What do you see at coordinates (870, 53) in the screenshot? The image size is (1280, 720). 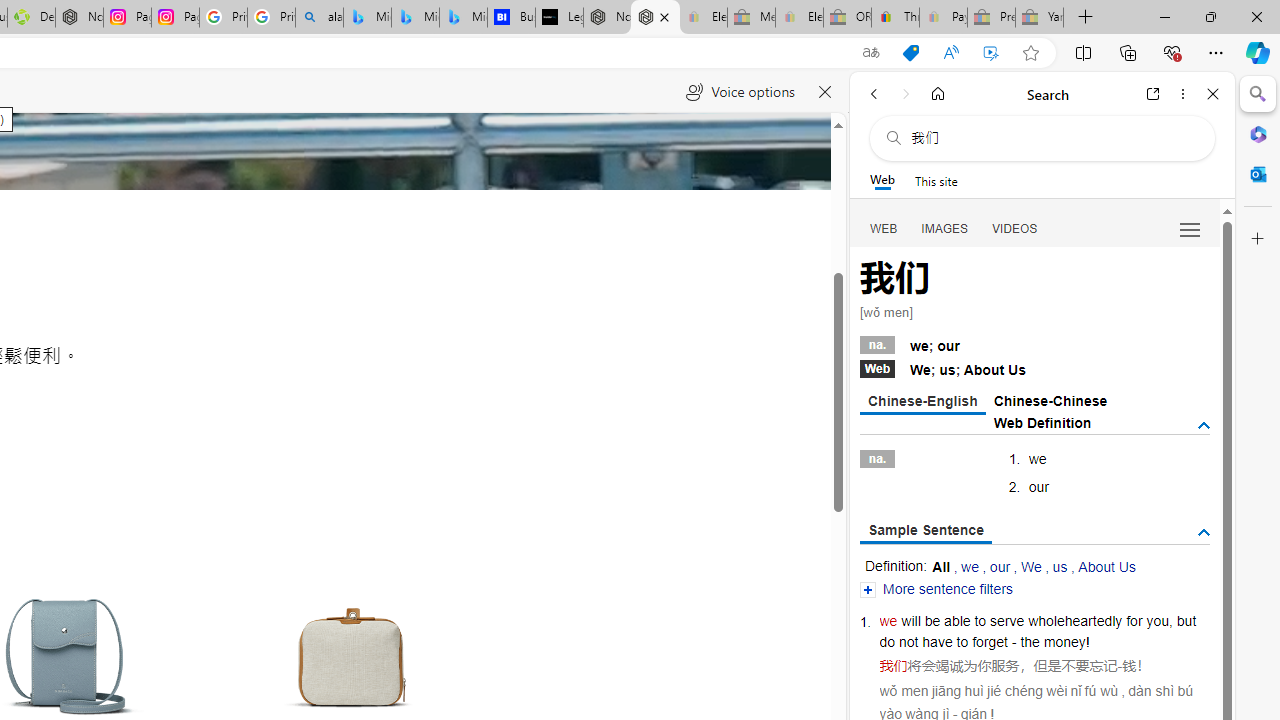 I see `Show translate options` at bounding box center [870, 53].